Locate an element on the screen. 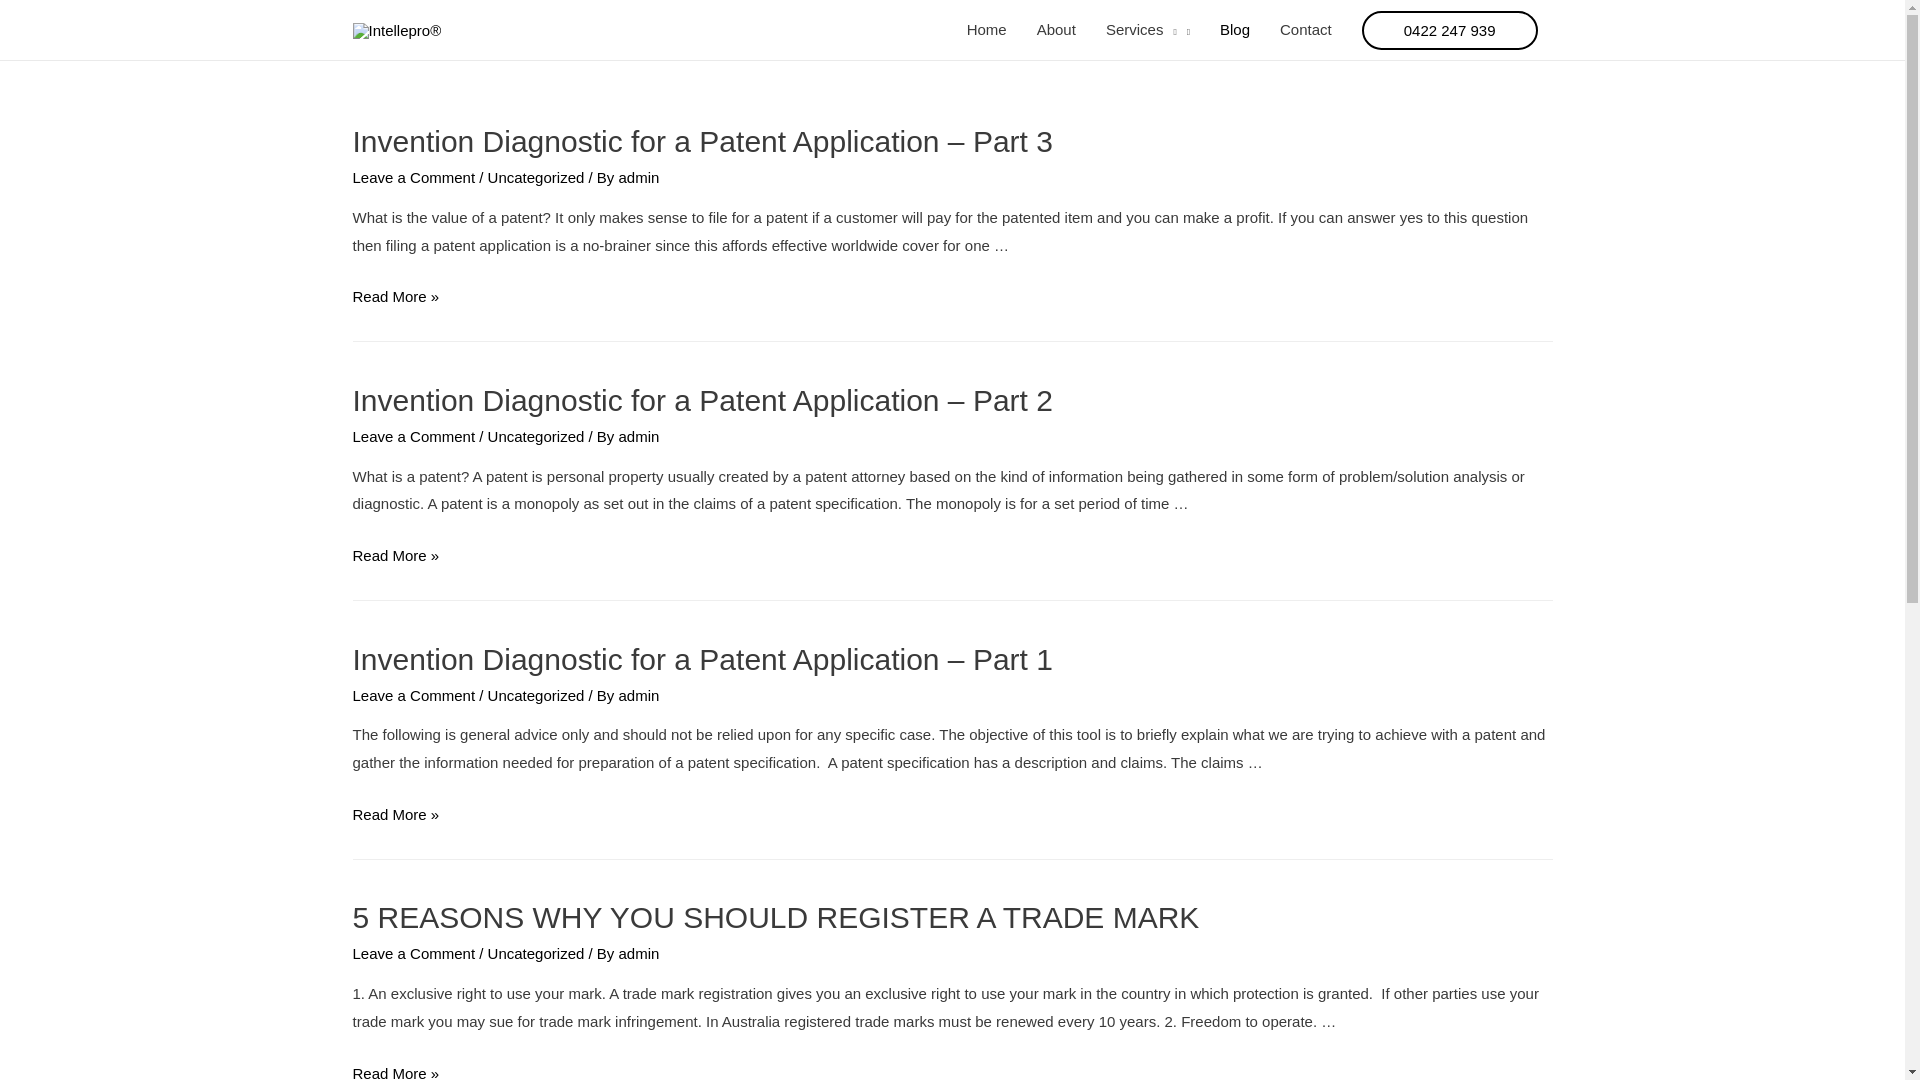  Leave a Comment is located at coordinates (414, 954).